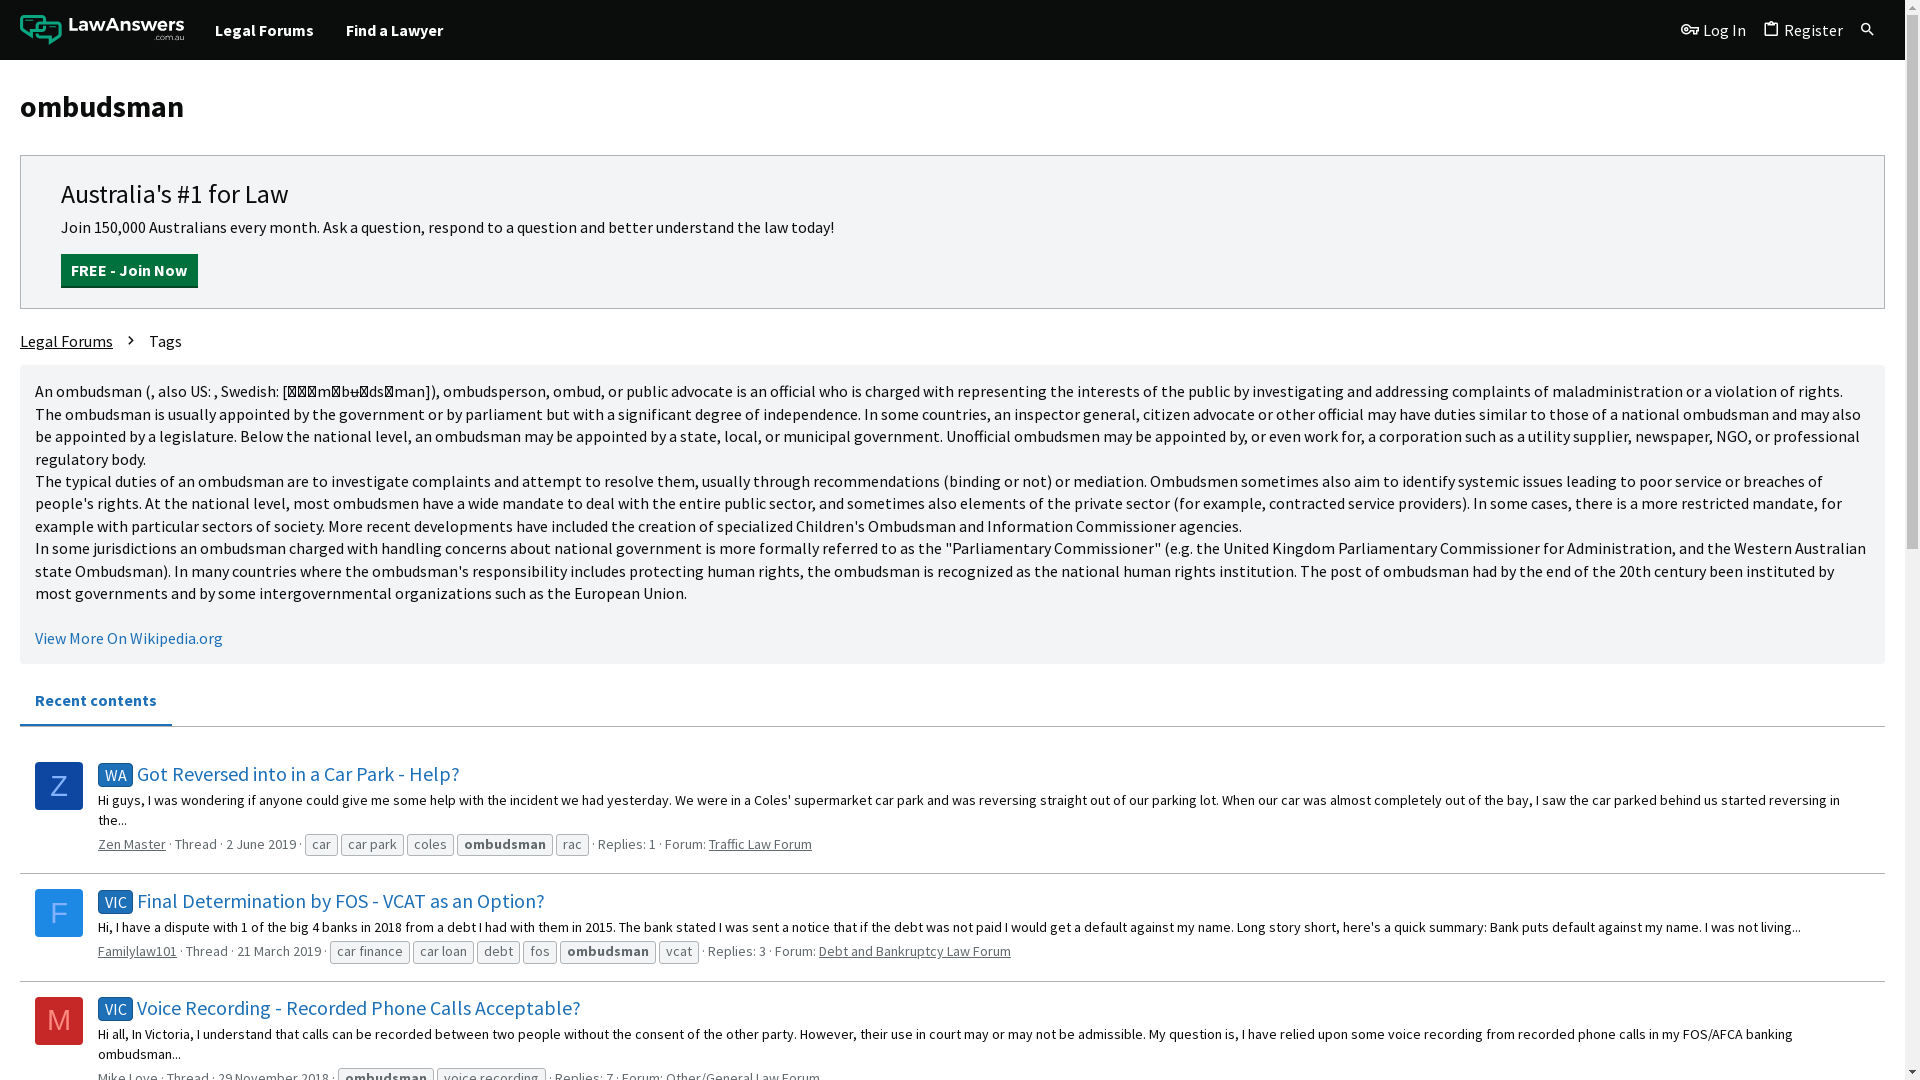 The height and width of the screenshot is (1080, 1920). I want to click on Legal Forums, so click(264, 30).